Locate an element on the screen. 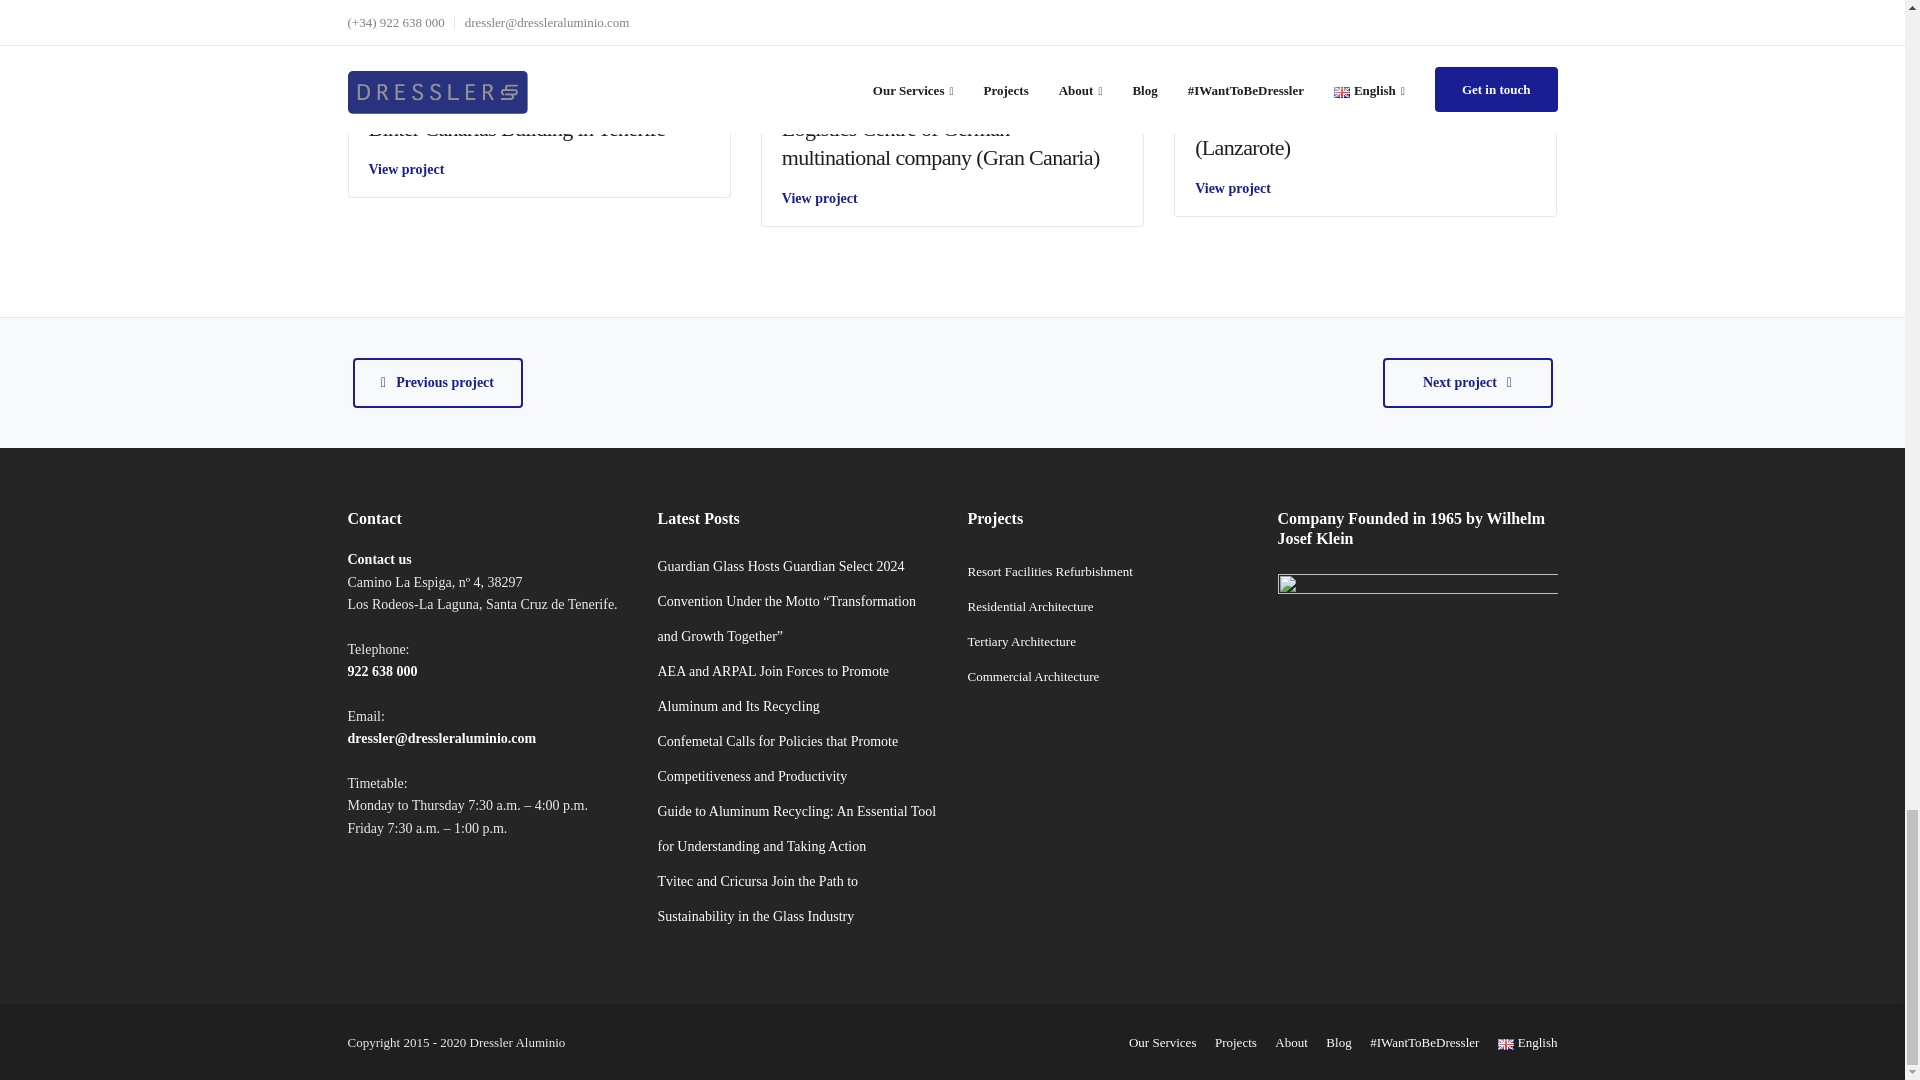 Image resolution: width=1920 pixels, height=1080 pixels. Binter Canarias Building in Tenerife is located at coordinates (516, 128).